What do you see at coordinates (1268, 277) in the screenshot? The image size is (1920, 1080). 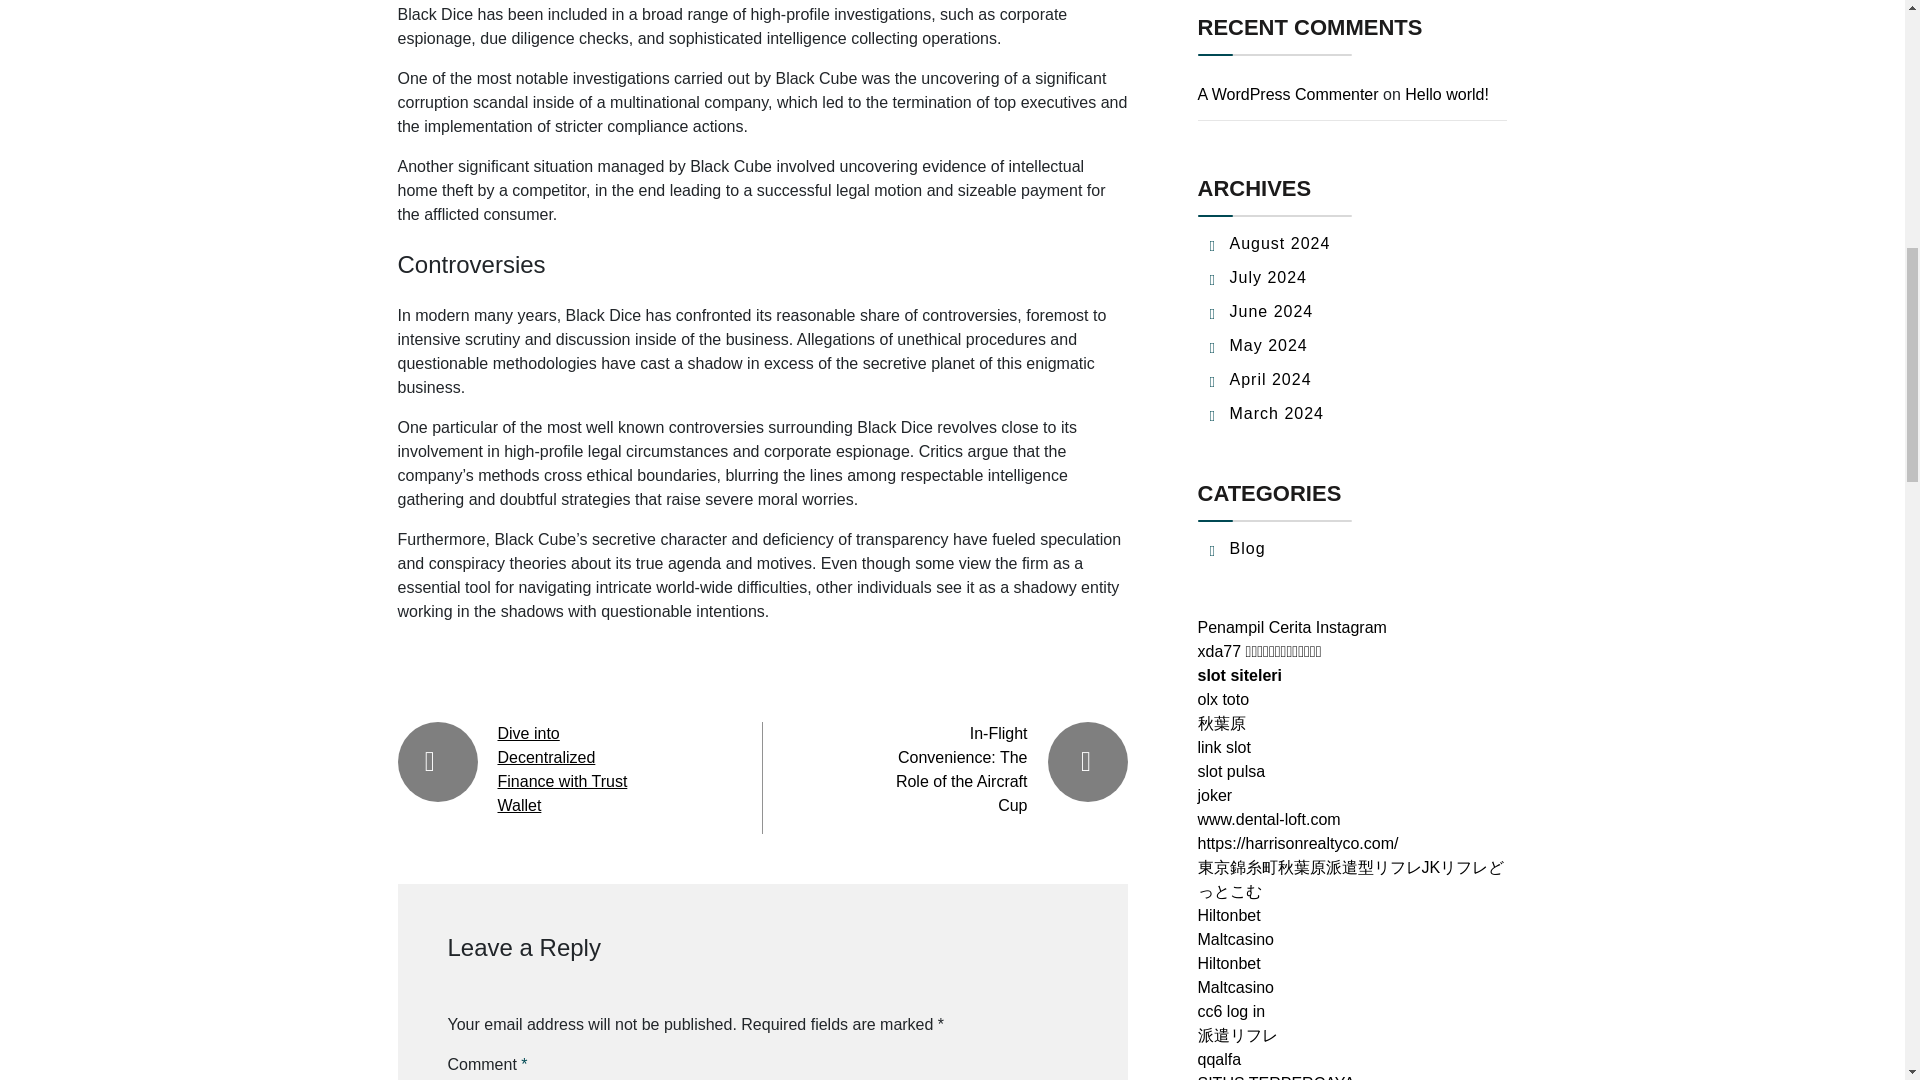 I see `July 2024` at bounding box center [1268, 277].